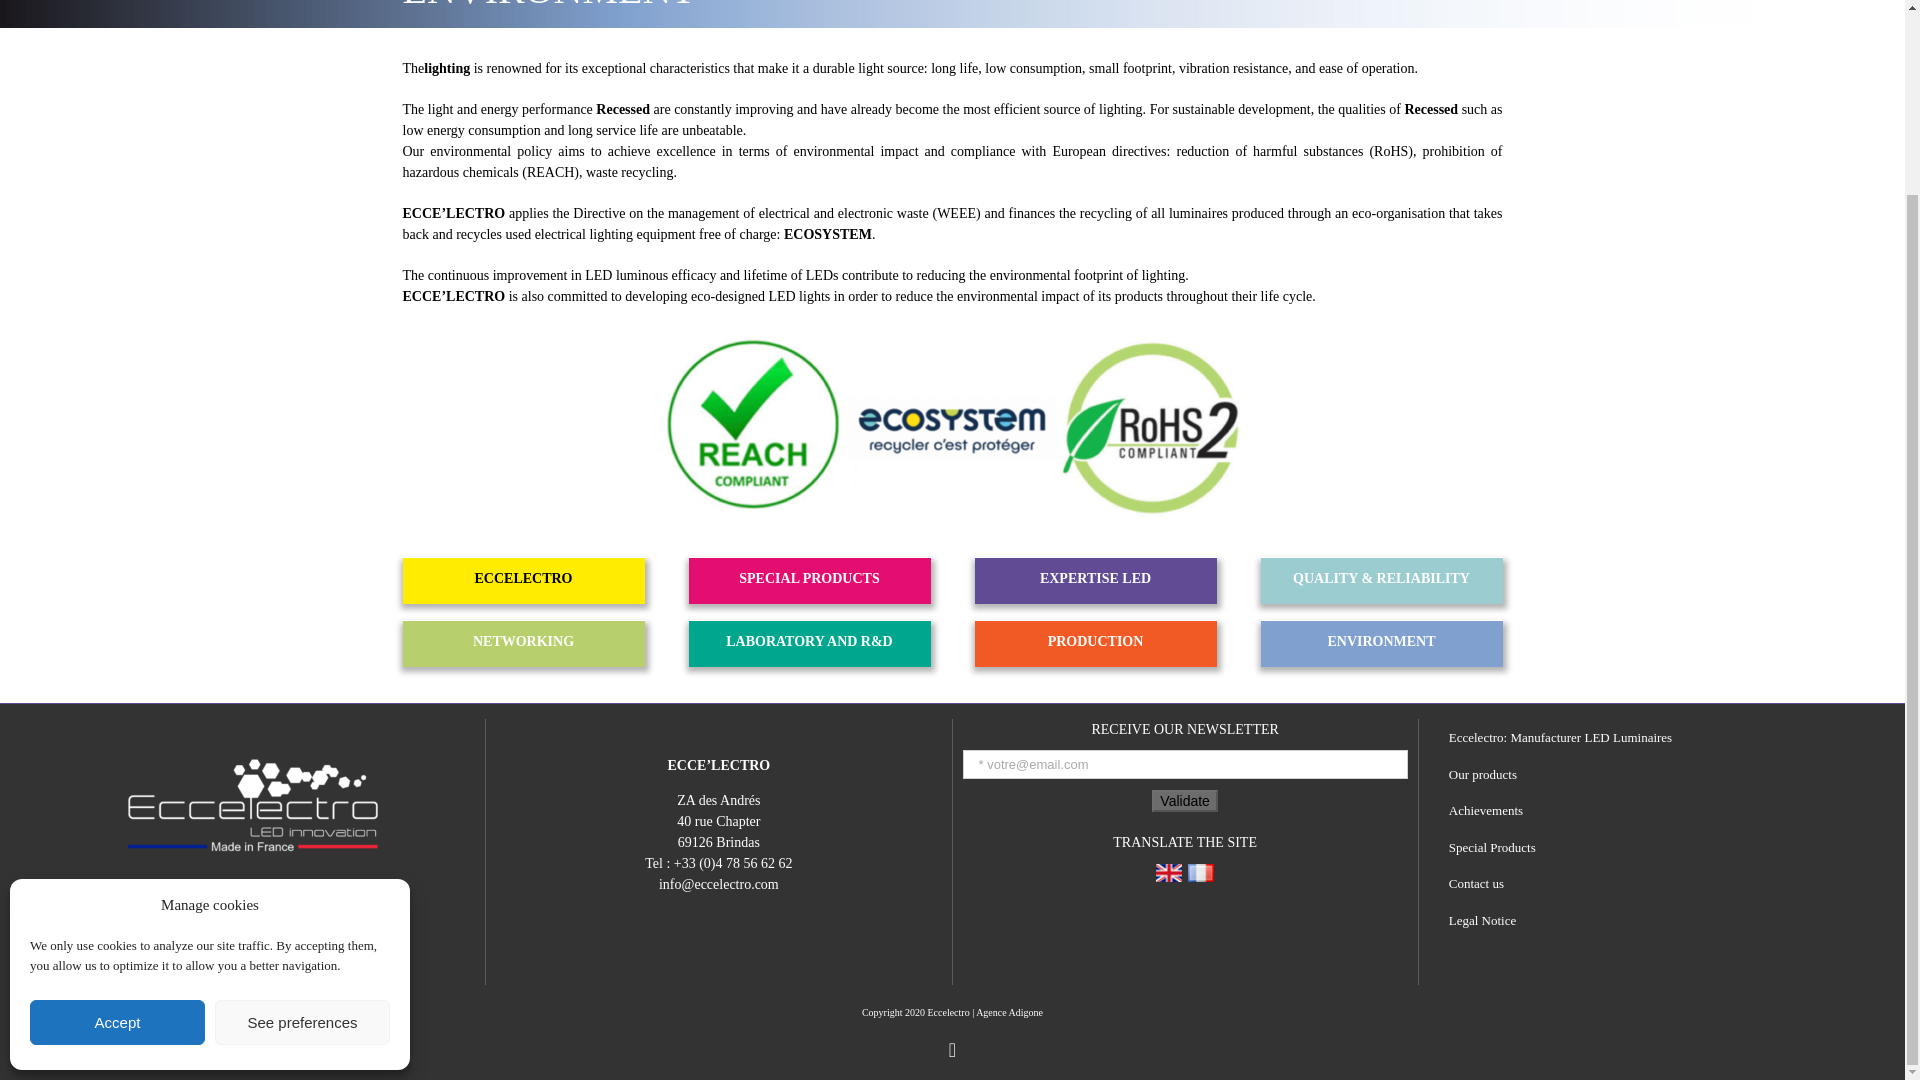 Image resolution: width=1920 pixels, height=1080 pixels. Describe the element at coordinates (1094, 578) in the screenshot. I see `expertise LED` at that location.